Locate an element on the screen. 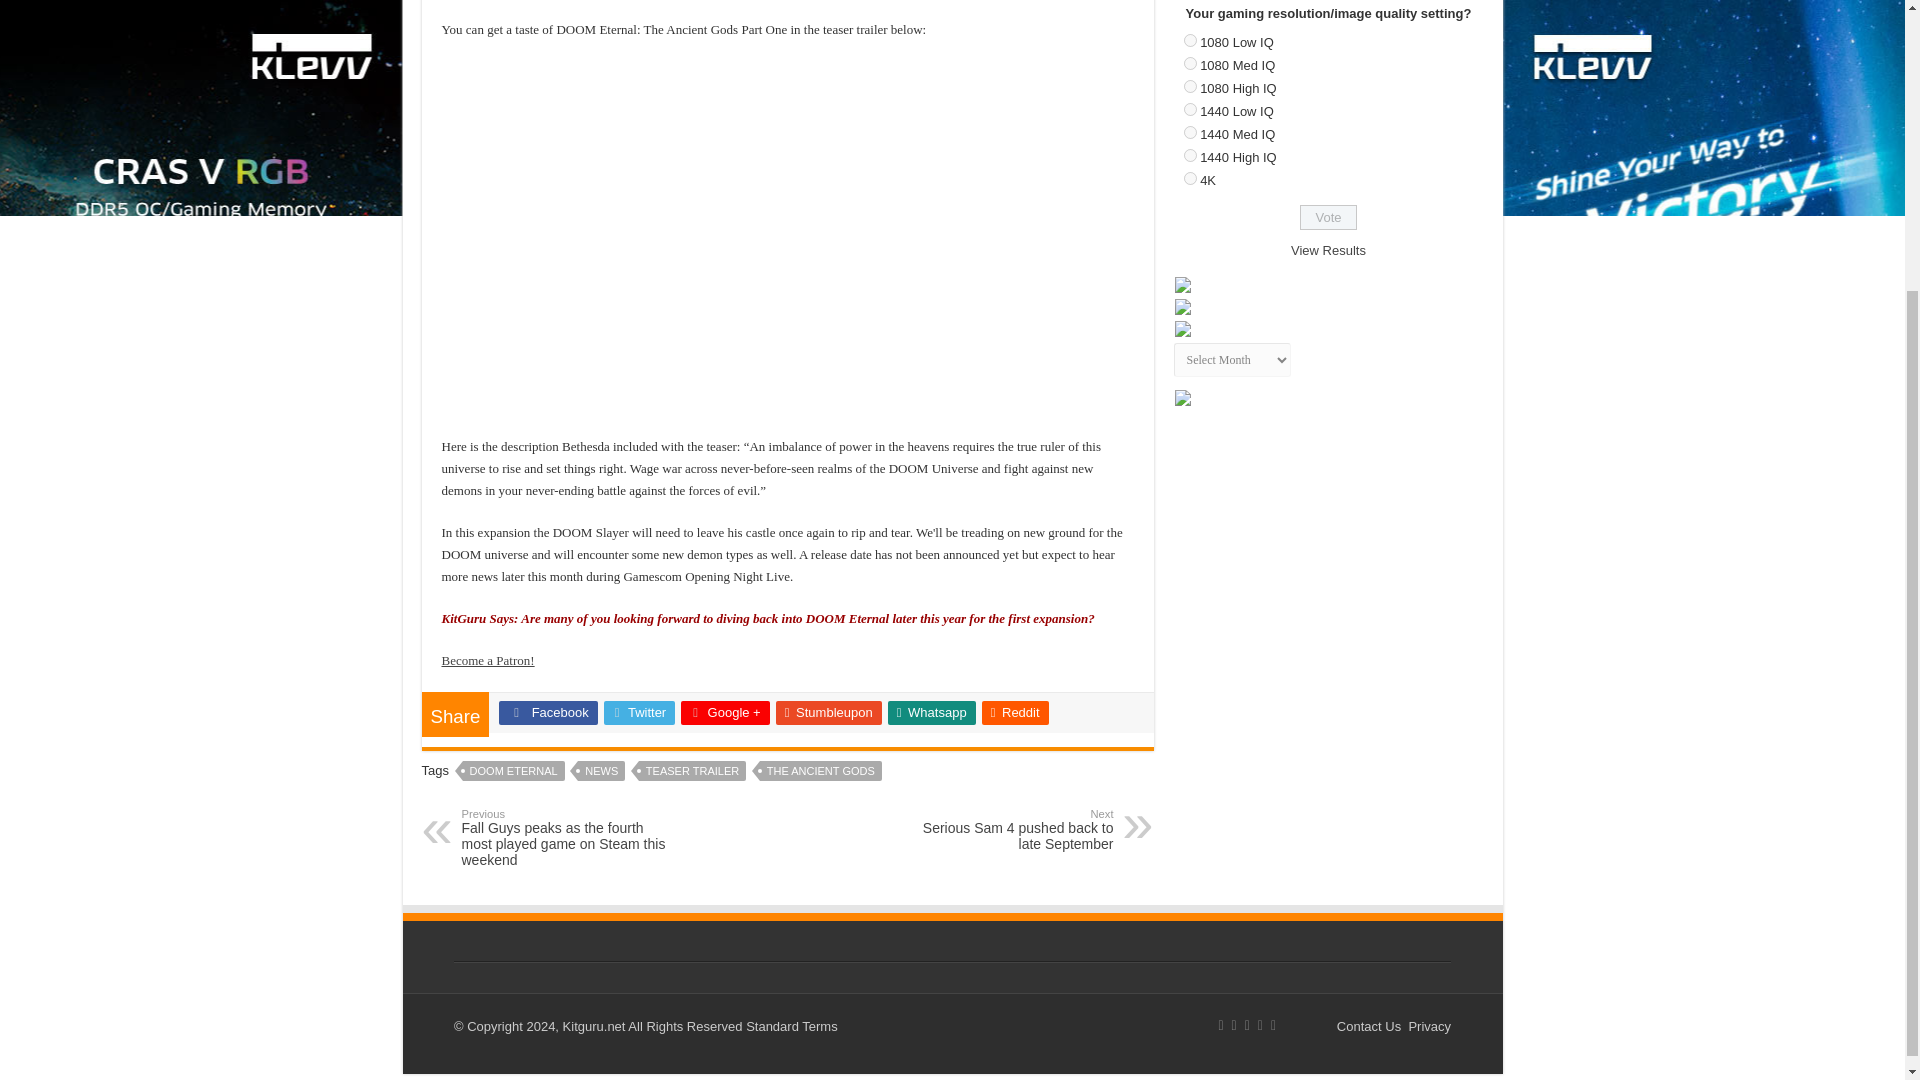     Vote    is located at coordinates (1328, 218).